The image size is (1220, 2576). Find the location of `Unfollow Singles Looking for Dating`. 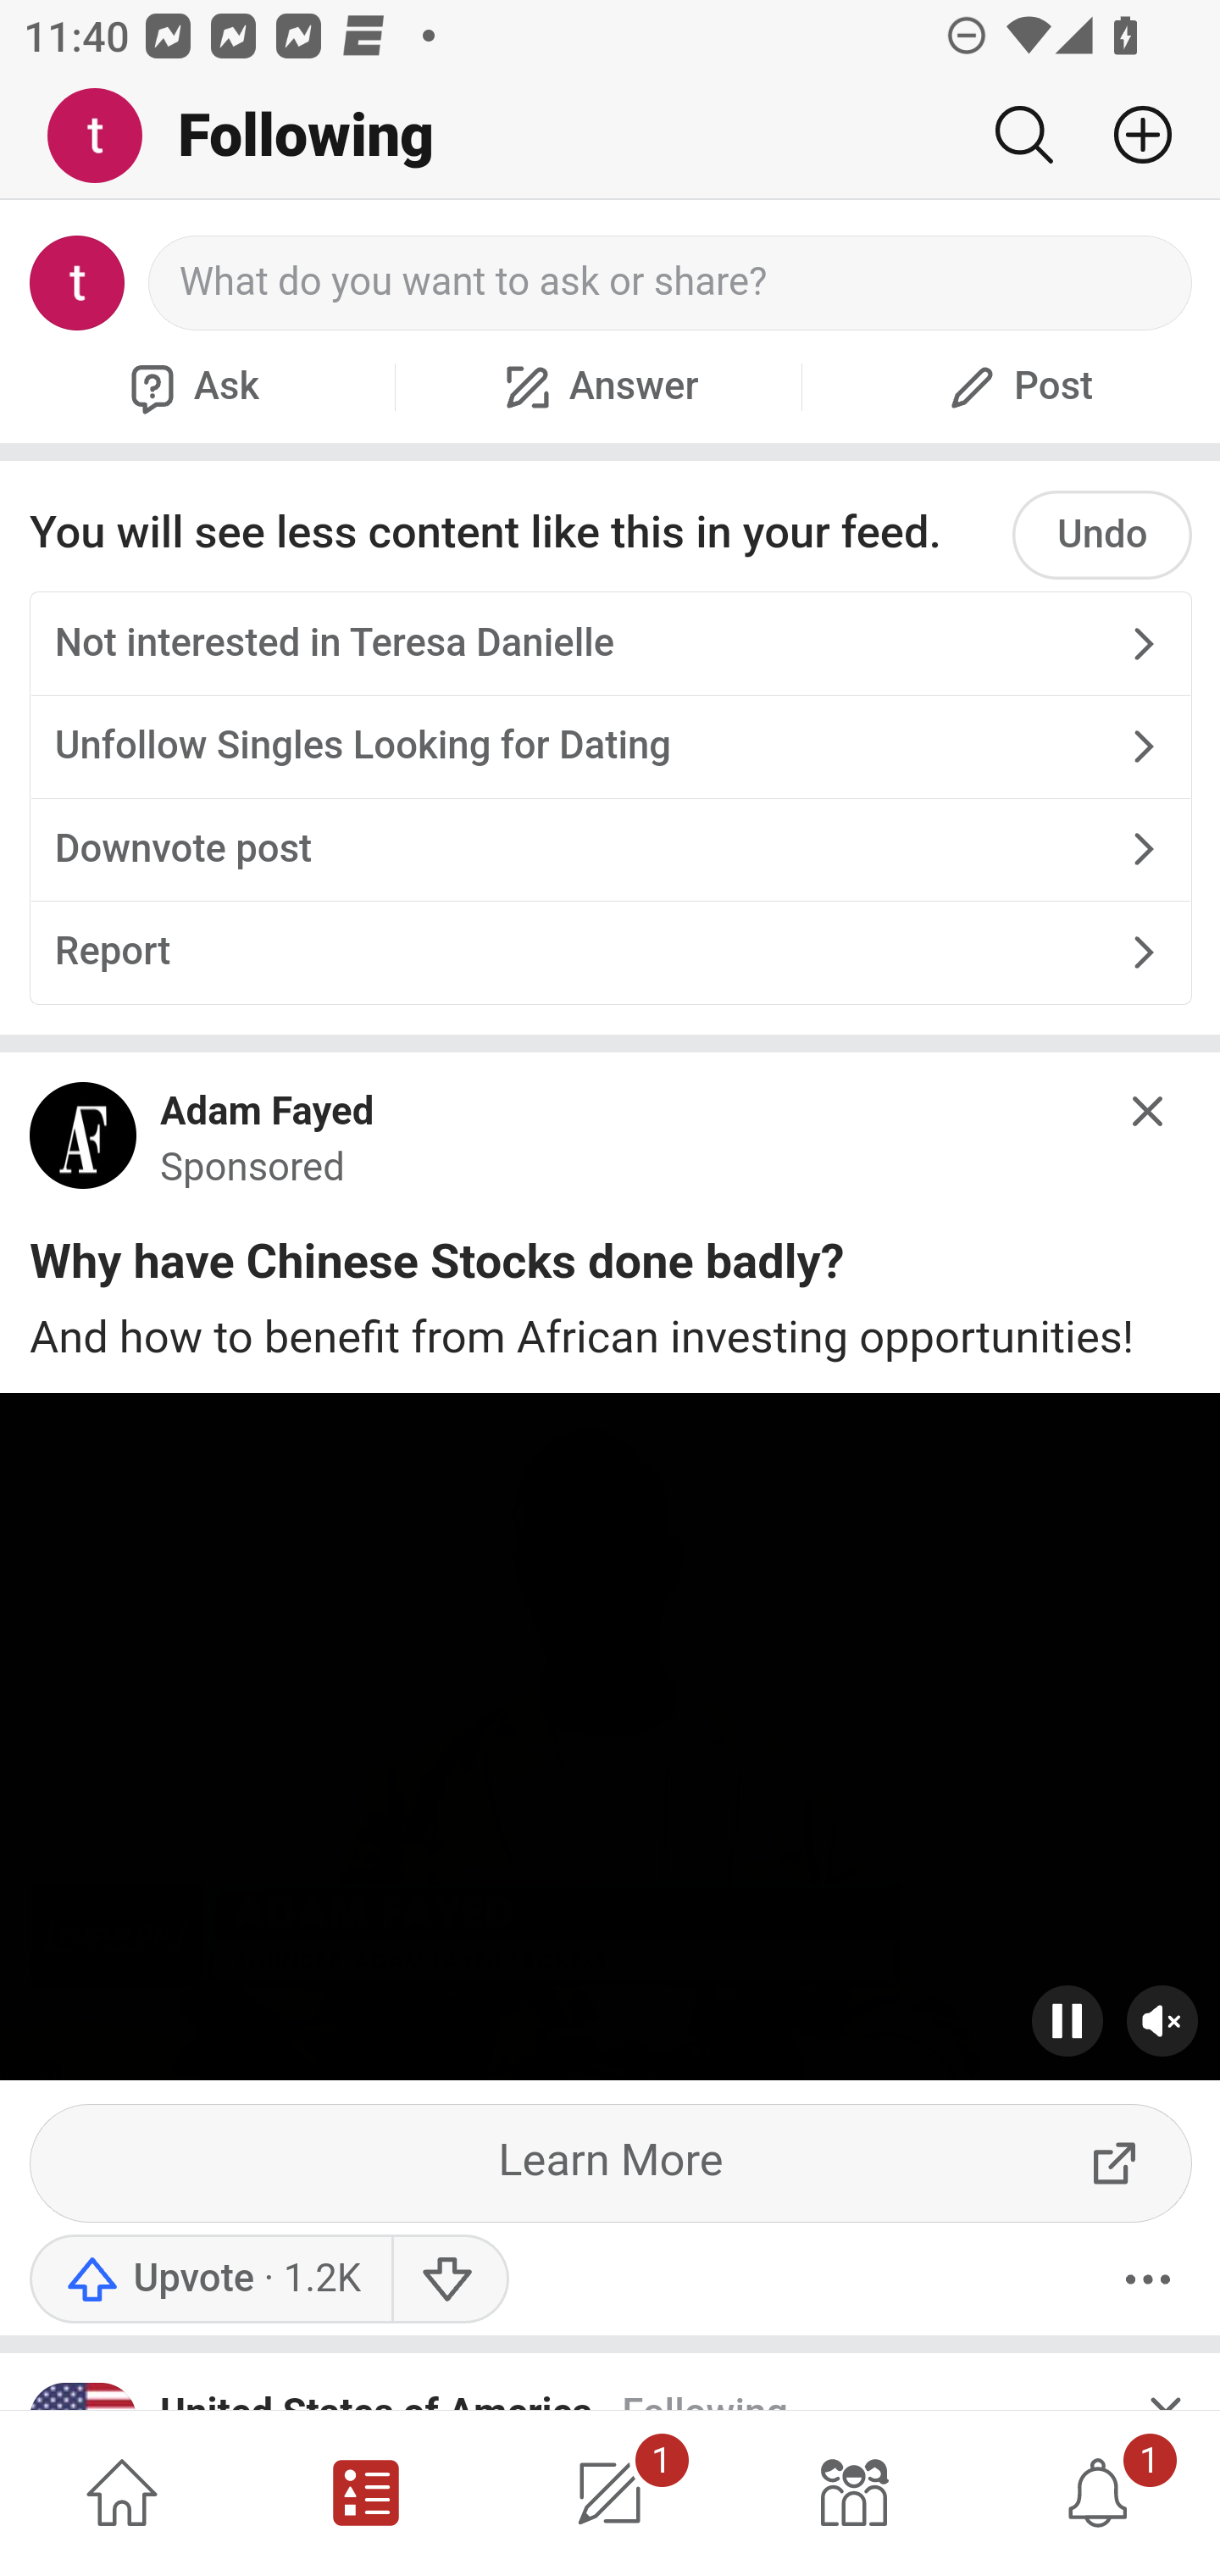

Unfollow Singles Looking for Dating is located at coordinates (610, 747).